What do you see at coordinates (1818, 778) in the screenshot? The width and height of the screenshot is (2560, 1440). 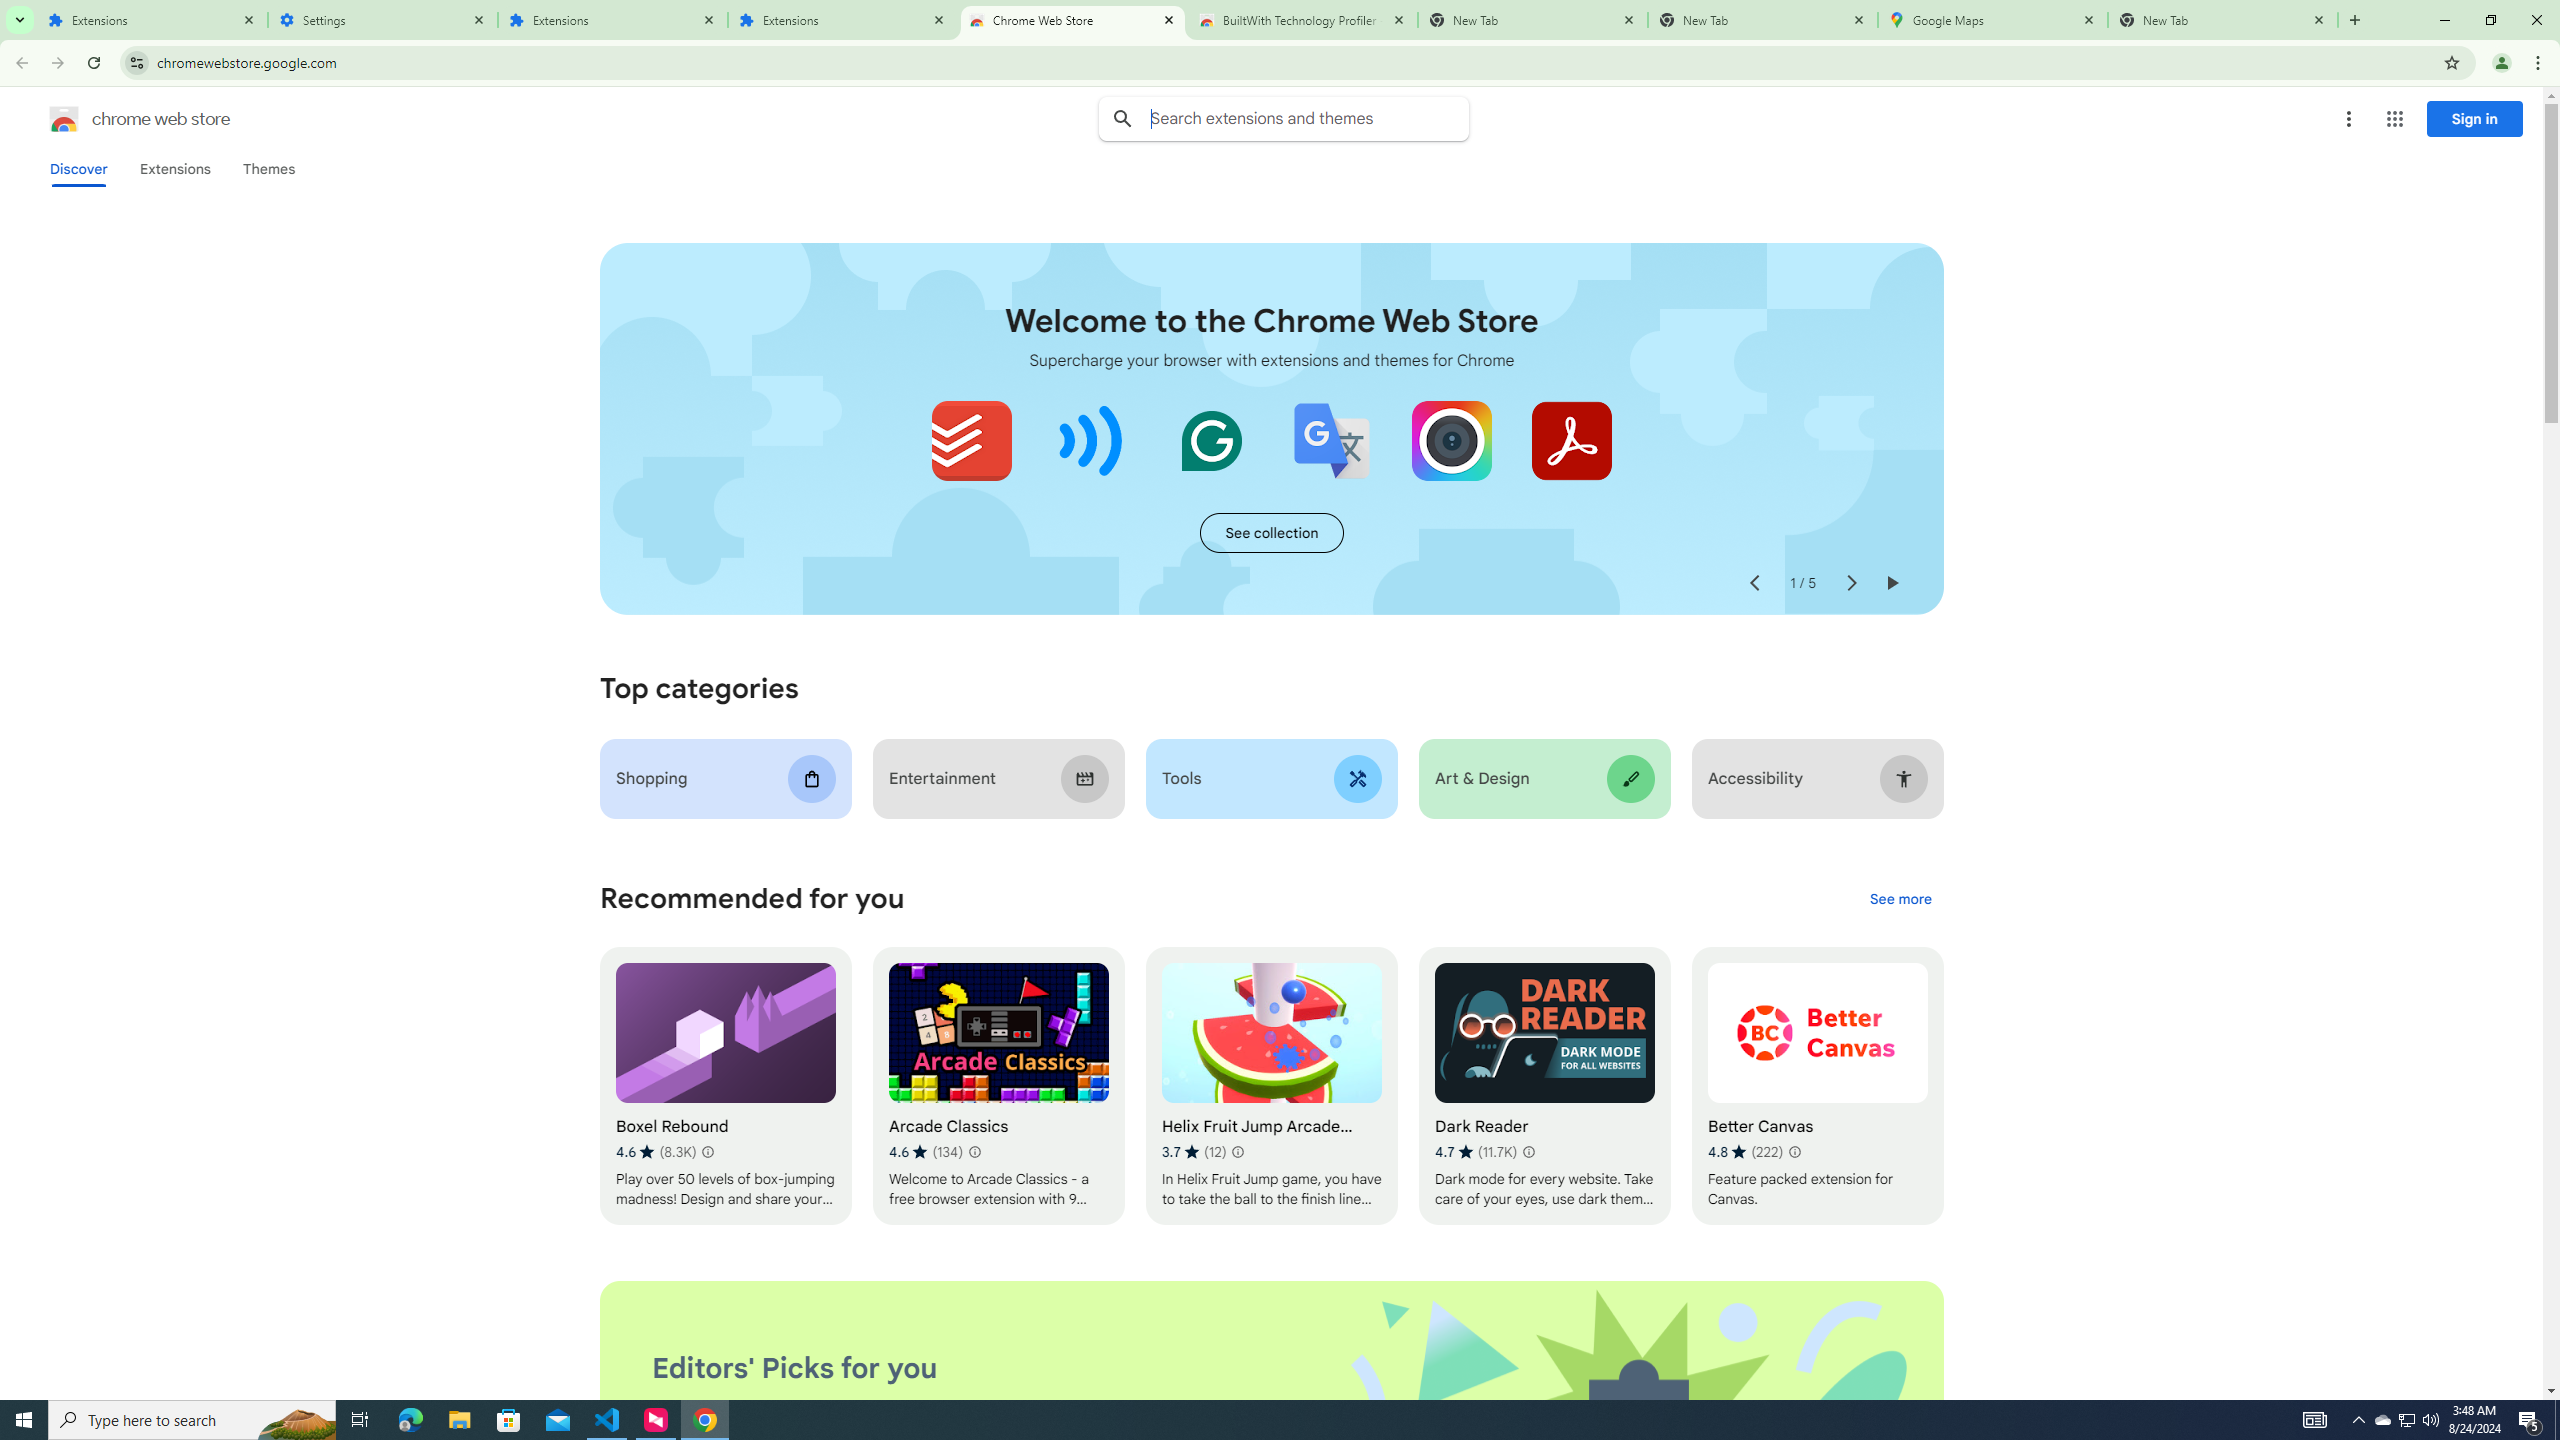 I see `Accessibility` at bounding box center [1818, 778].